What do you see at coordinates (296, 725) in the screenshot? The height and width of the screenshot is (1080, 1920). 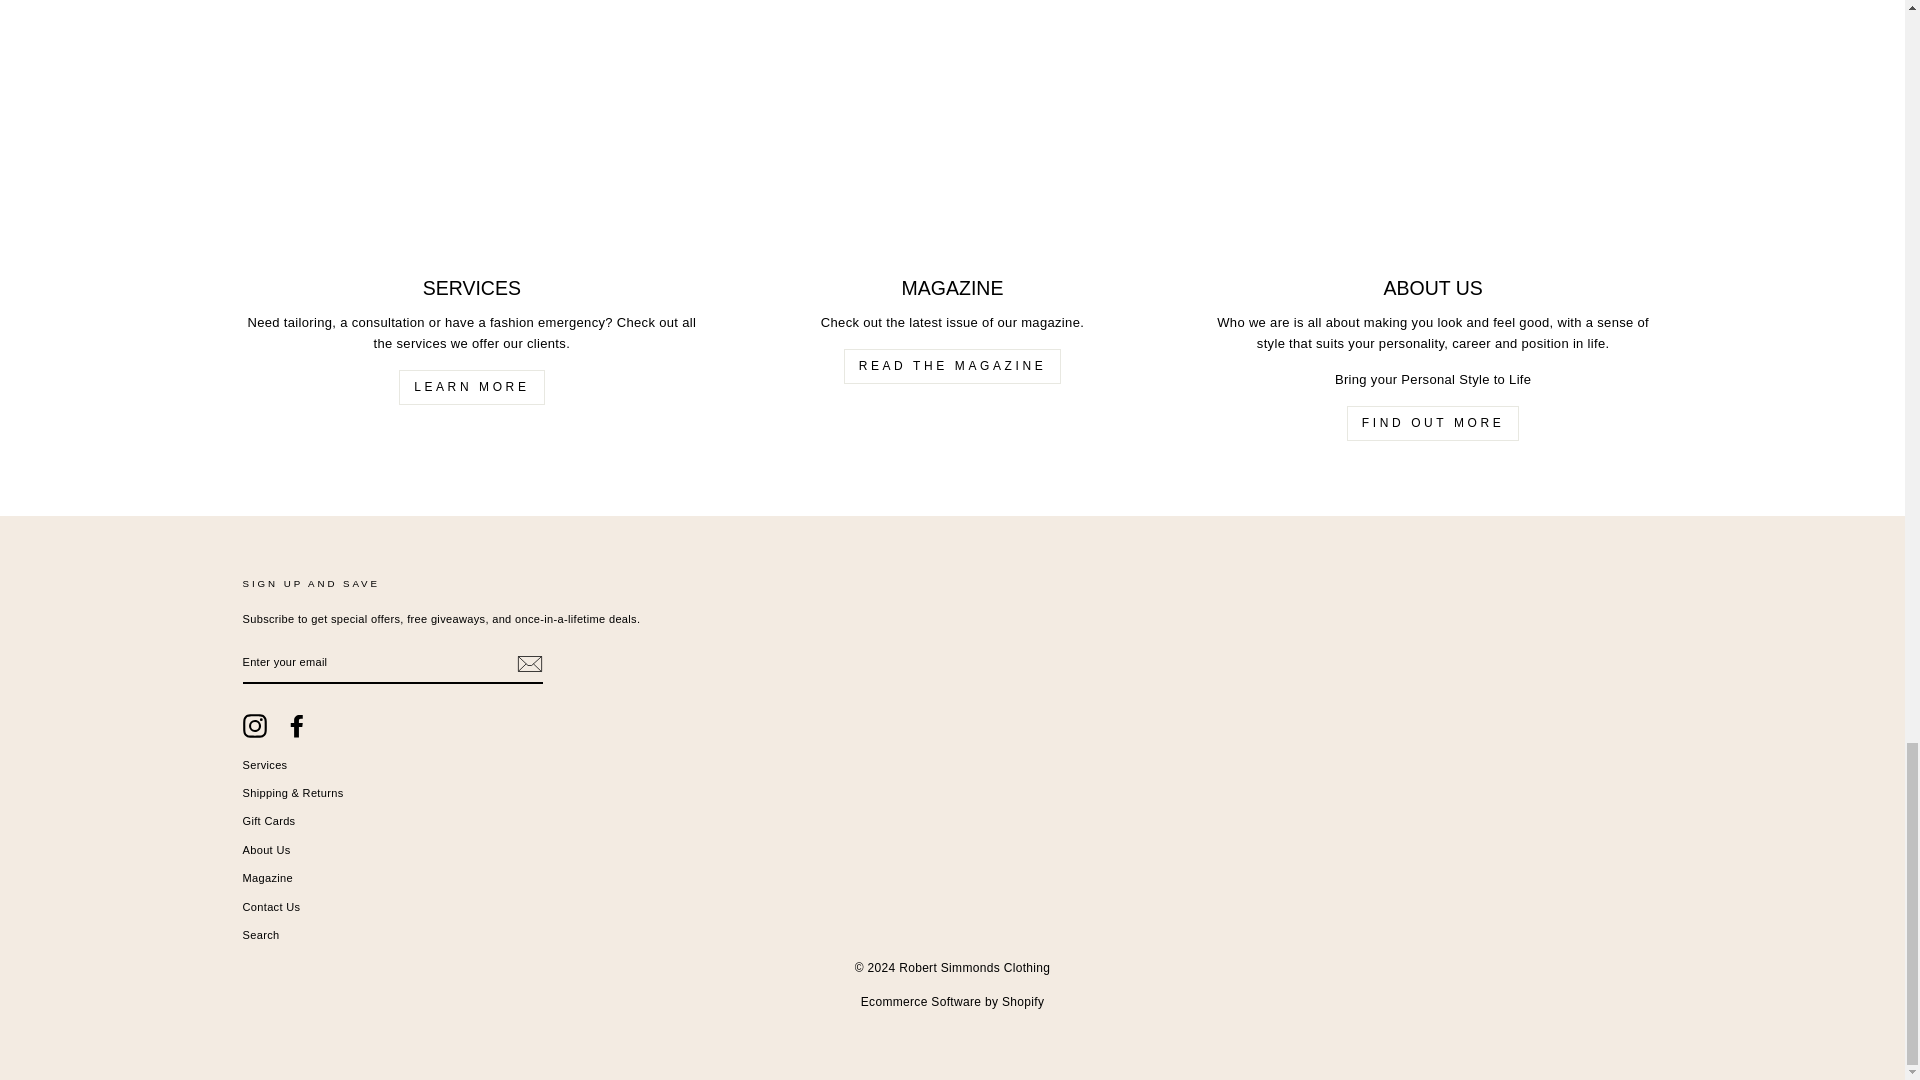 I see `Robert Simmonds Clothing on Facebook` at bounding box center [296, 725].